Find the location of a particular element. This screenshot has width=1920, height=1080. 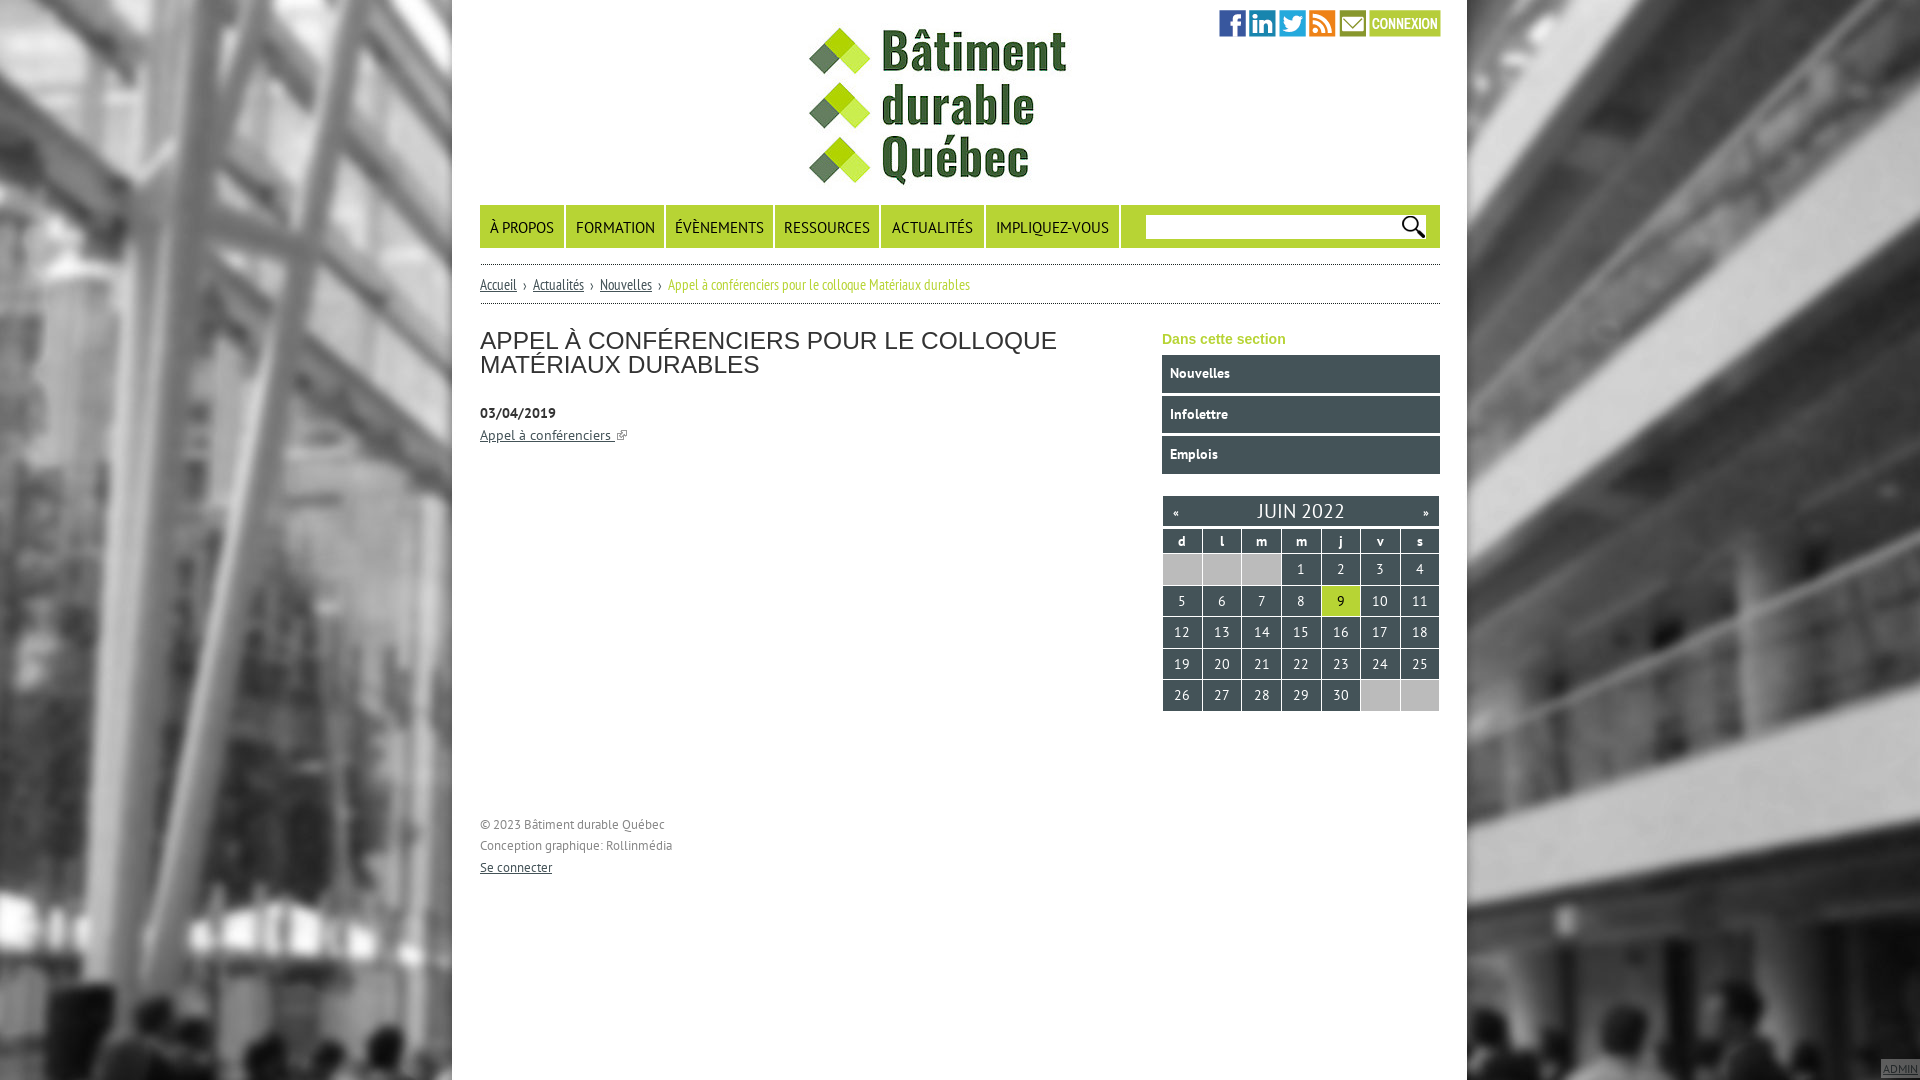

Twitter is located at coordinates (1292, 24).